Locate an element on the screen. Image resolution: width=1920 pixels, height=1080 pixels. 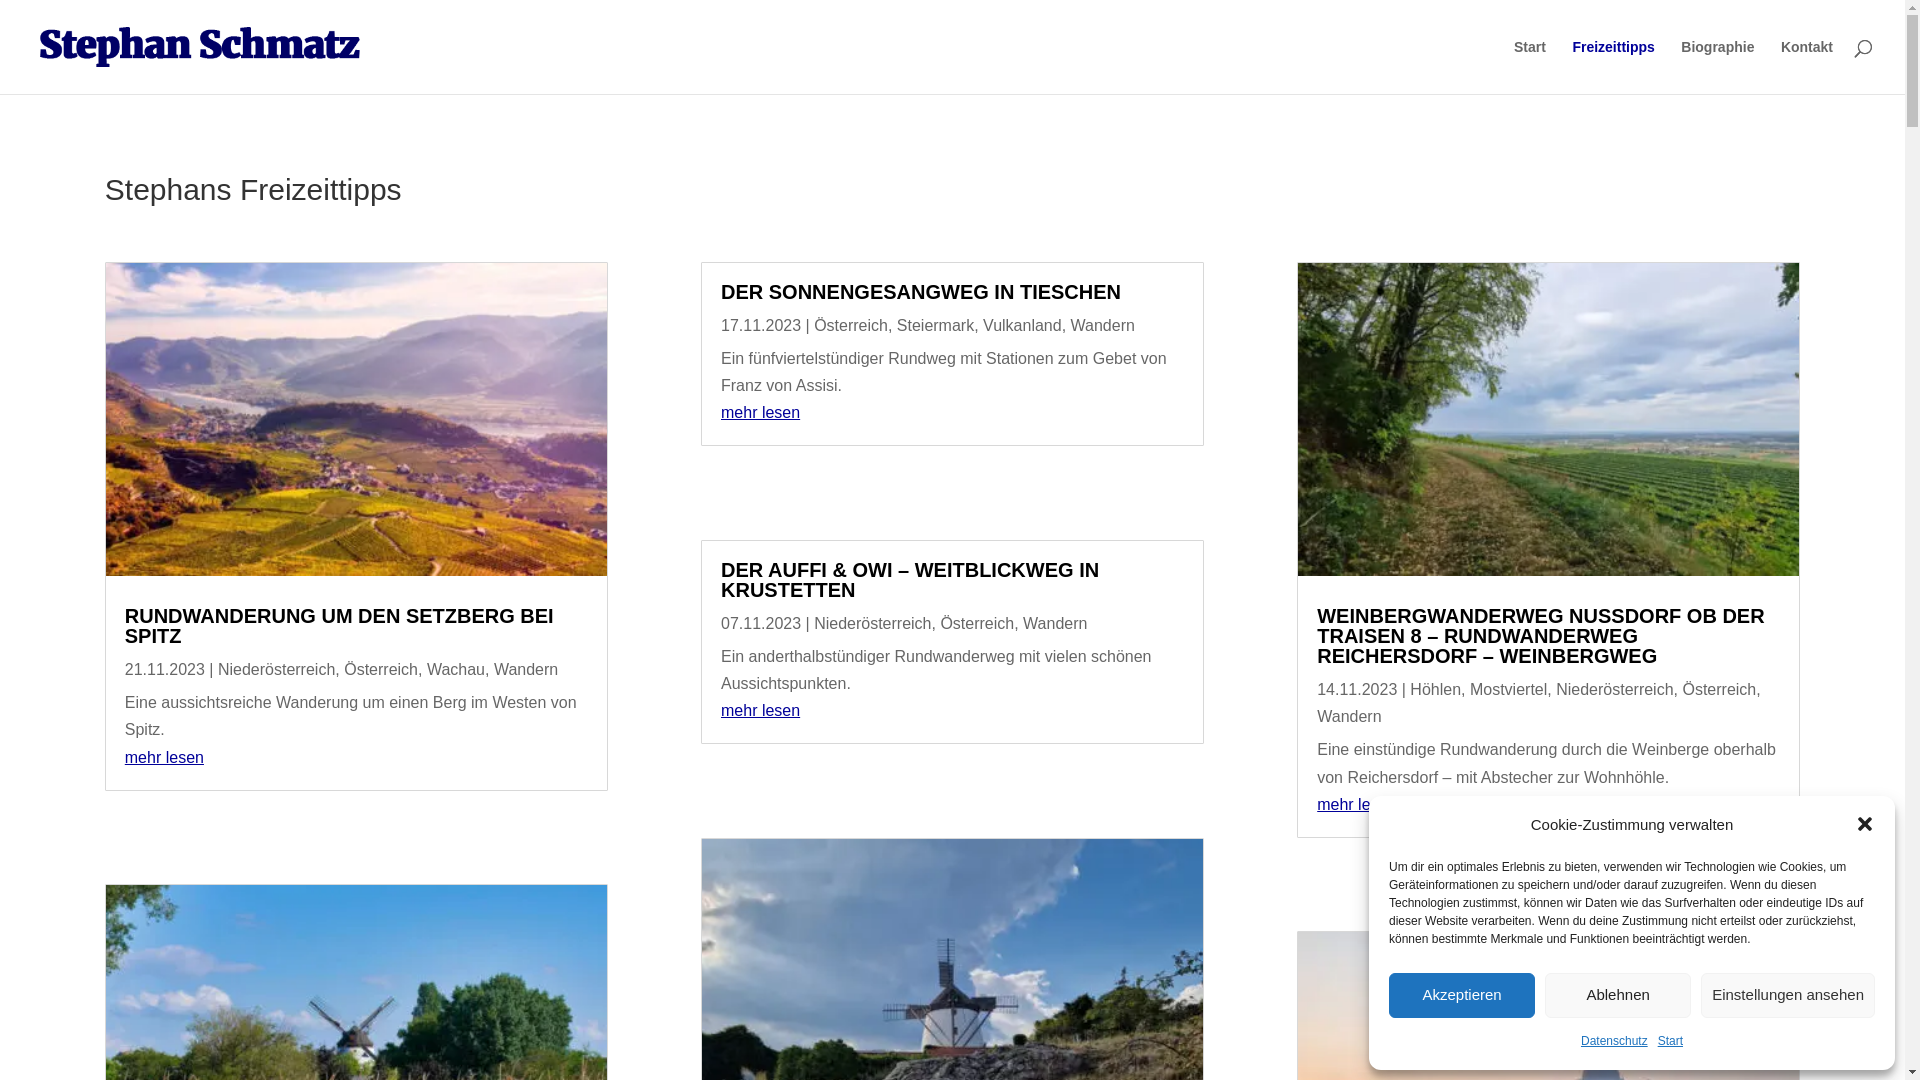
mehr lesen is located at coordinates (760, 412).